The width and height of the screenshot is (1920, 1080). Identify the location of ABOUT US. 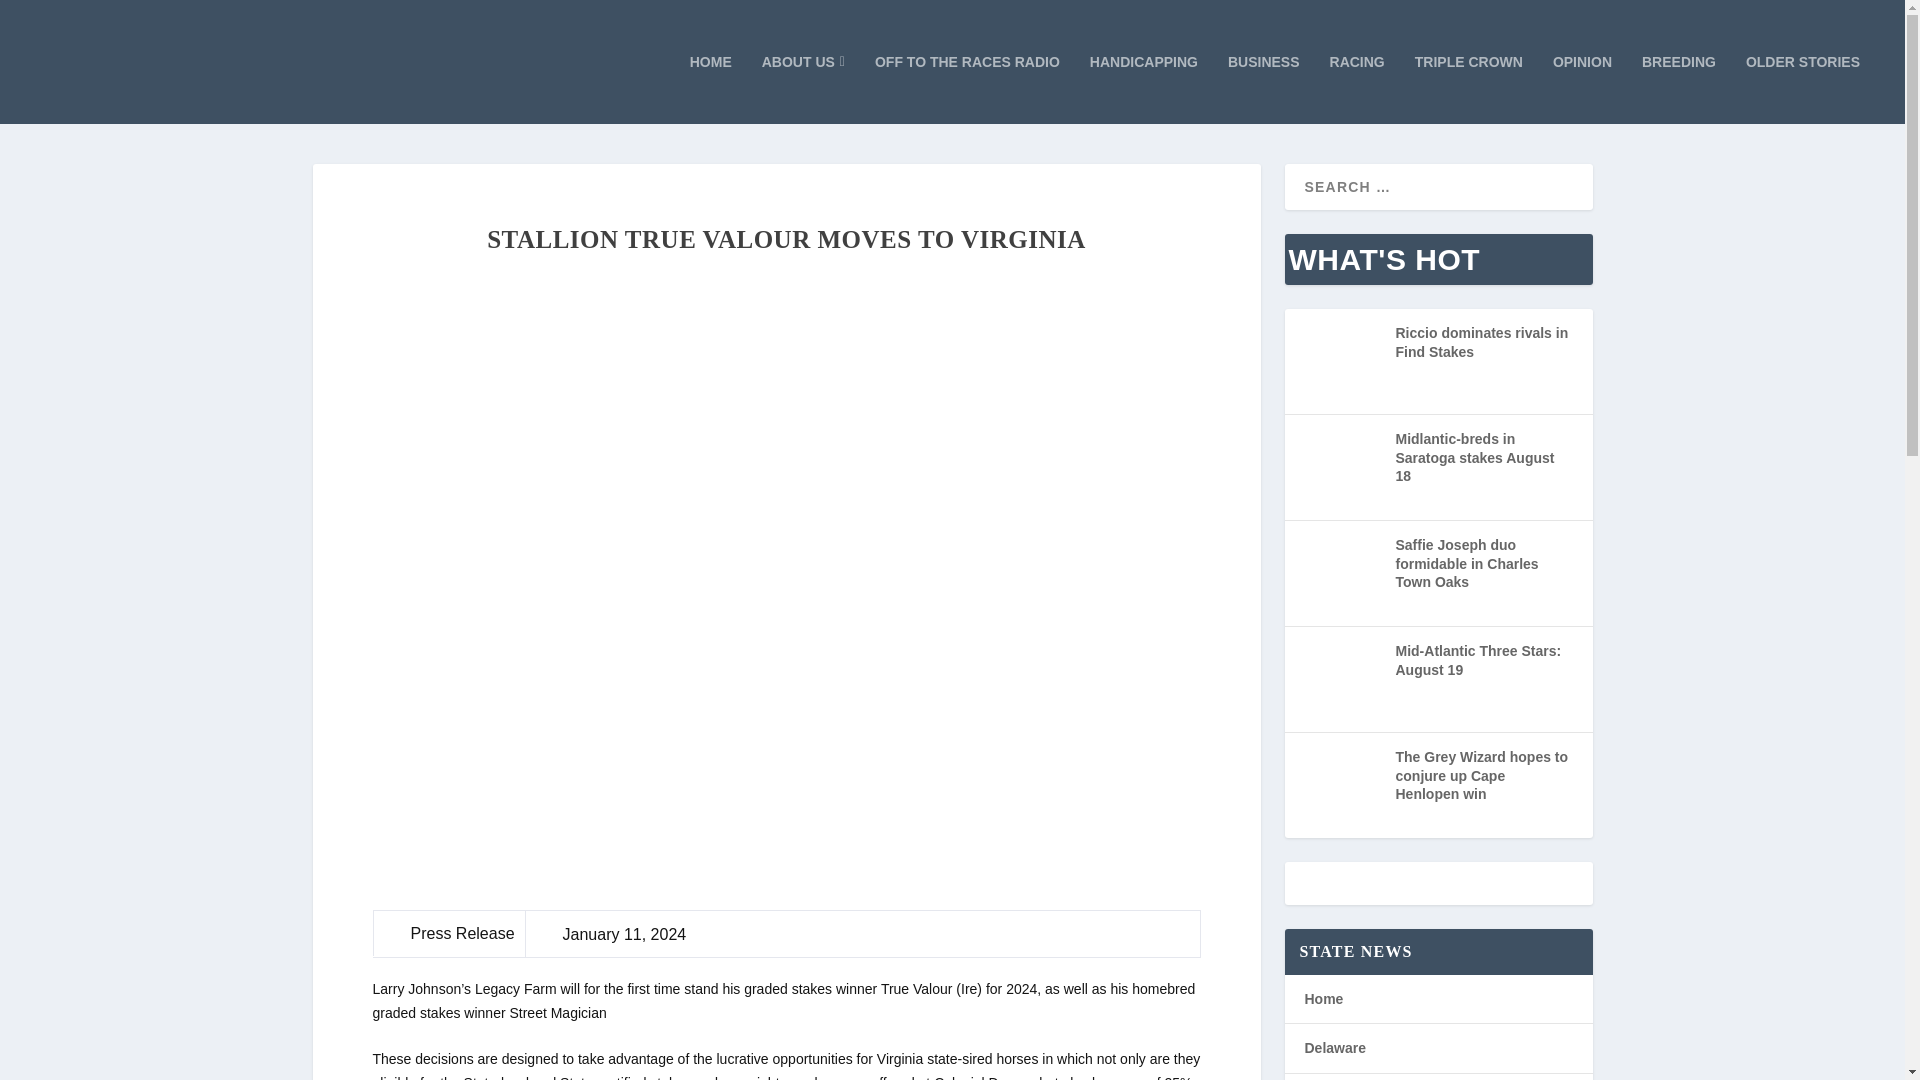
(803, 89).